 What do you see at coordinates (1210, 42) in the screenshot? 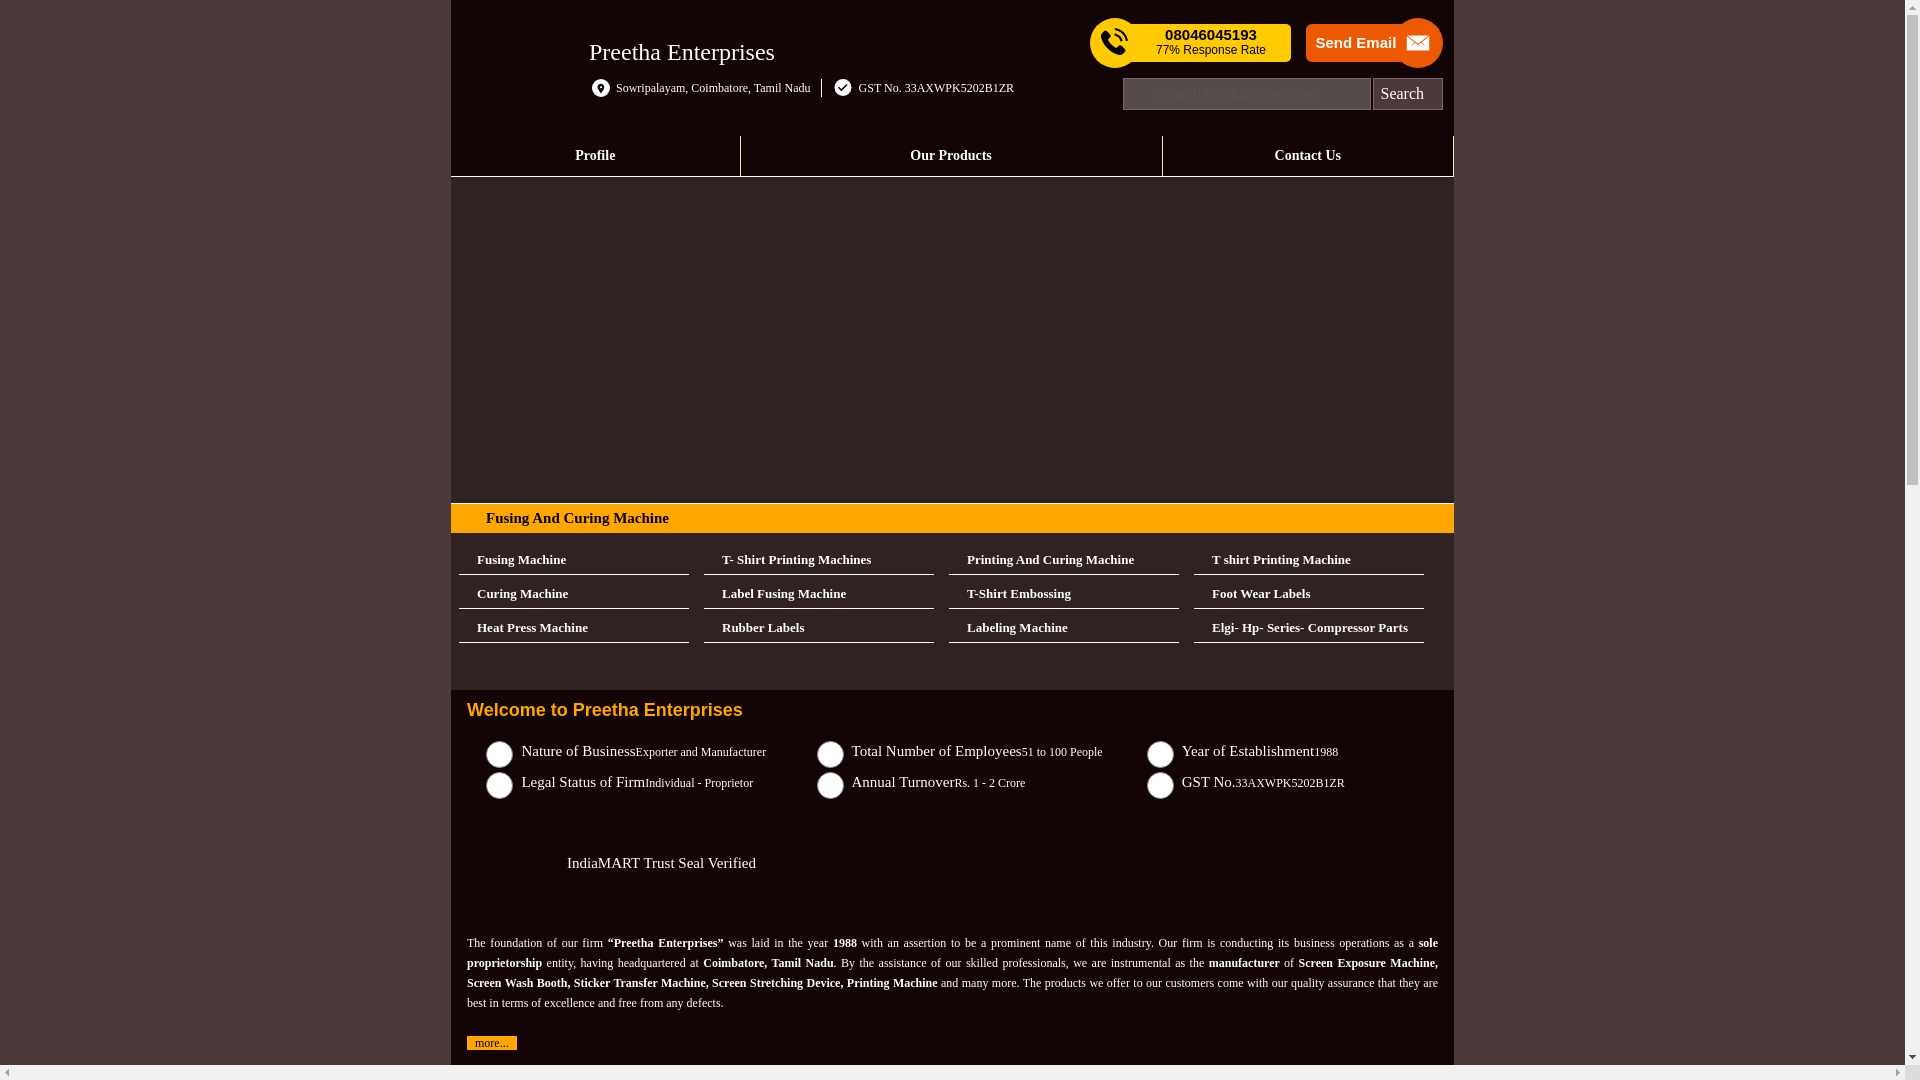
I see `Send SMS Free` at bounding box center [1210, 42].